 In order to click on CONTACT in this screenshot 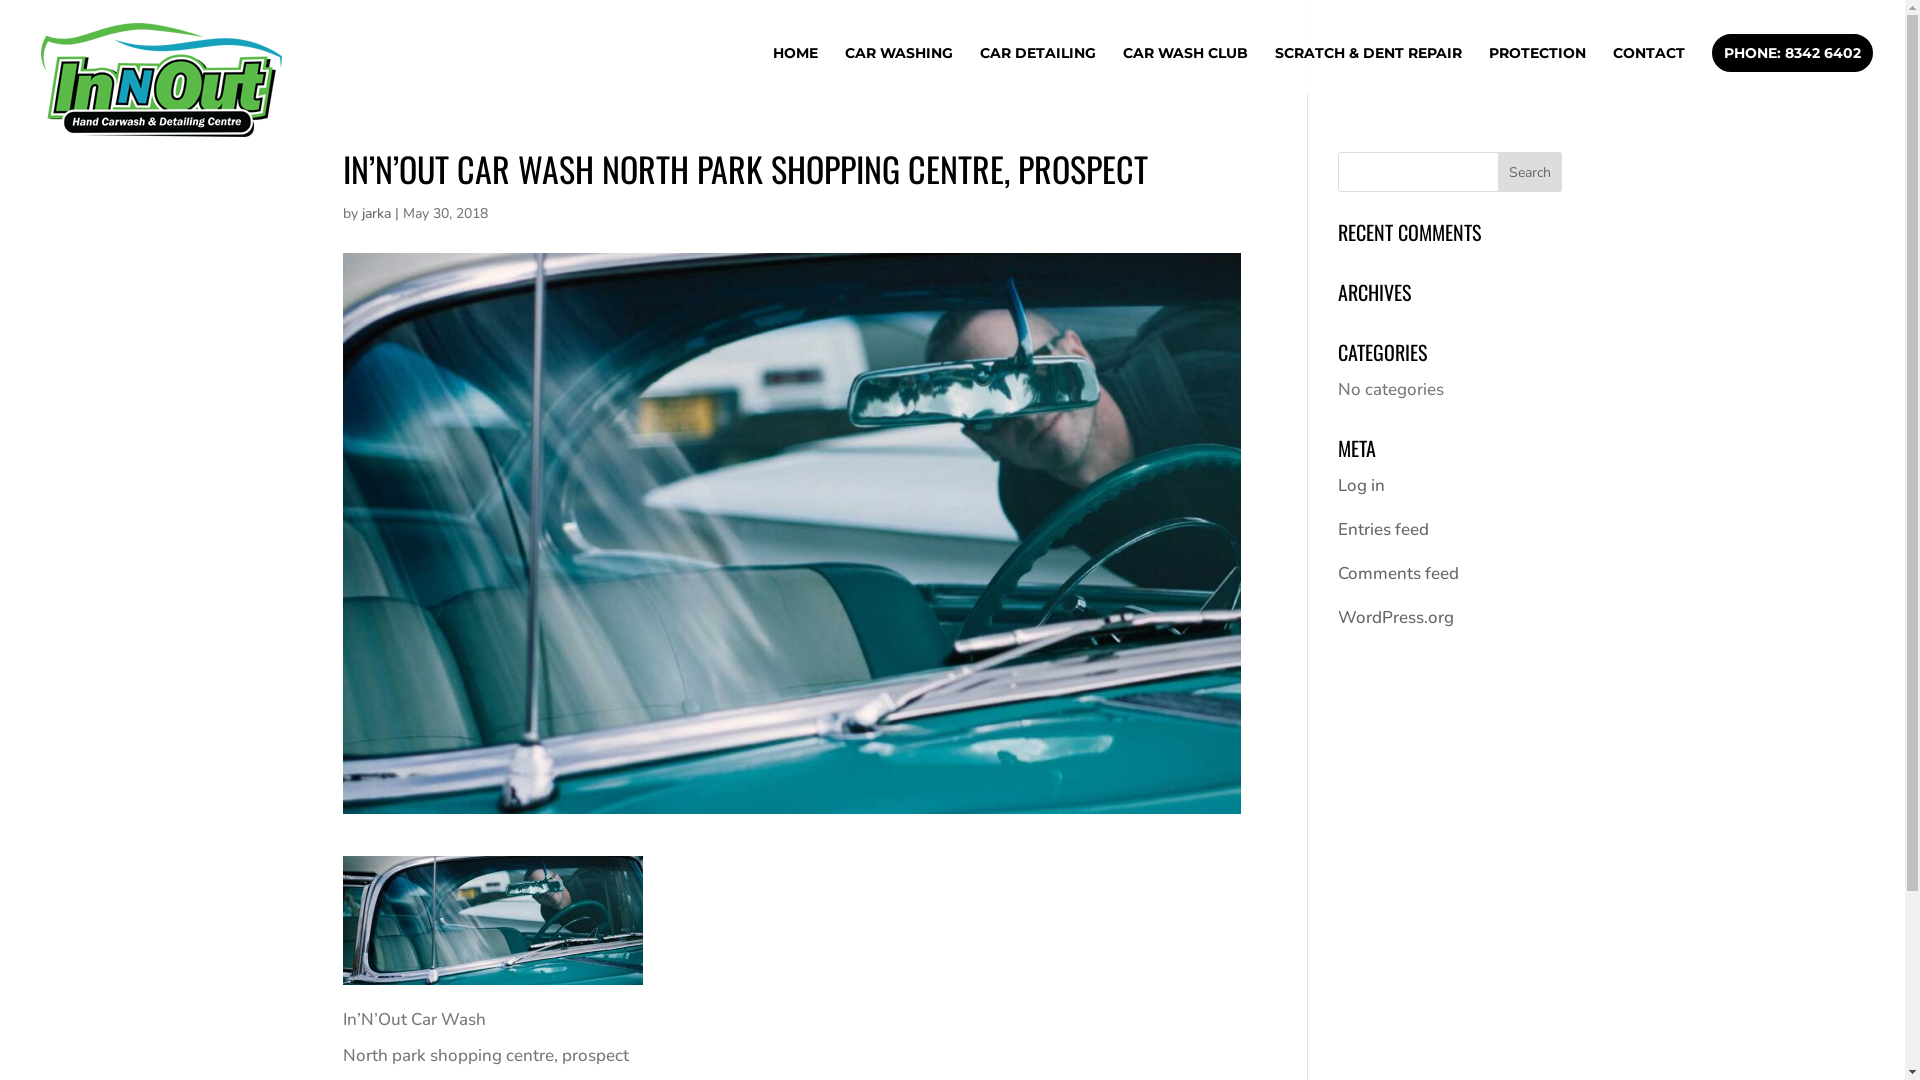, I will do `click(1649, 70)`.